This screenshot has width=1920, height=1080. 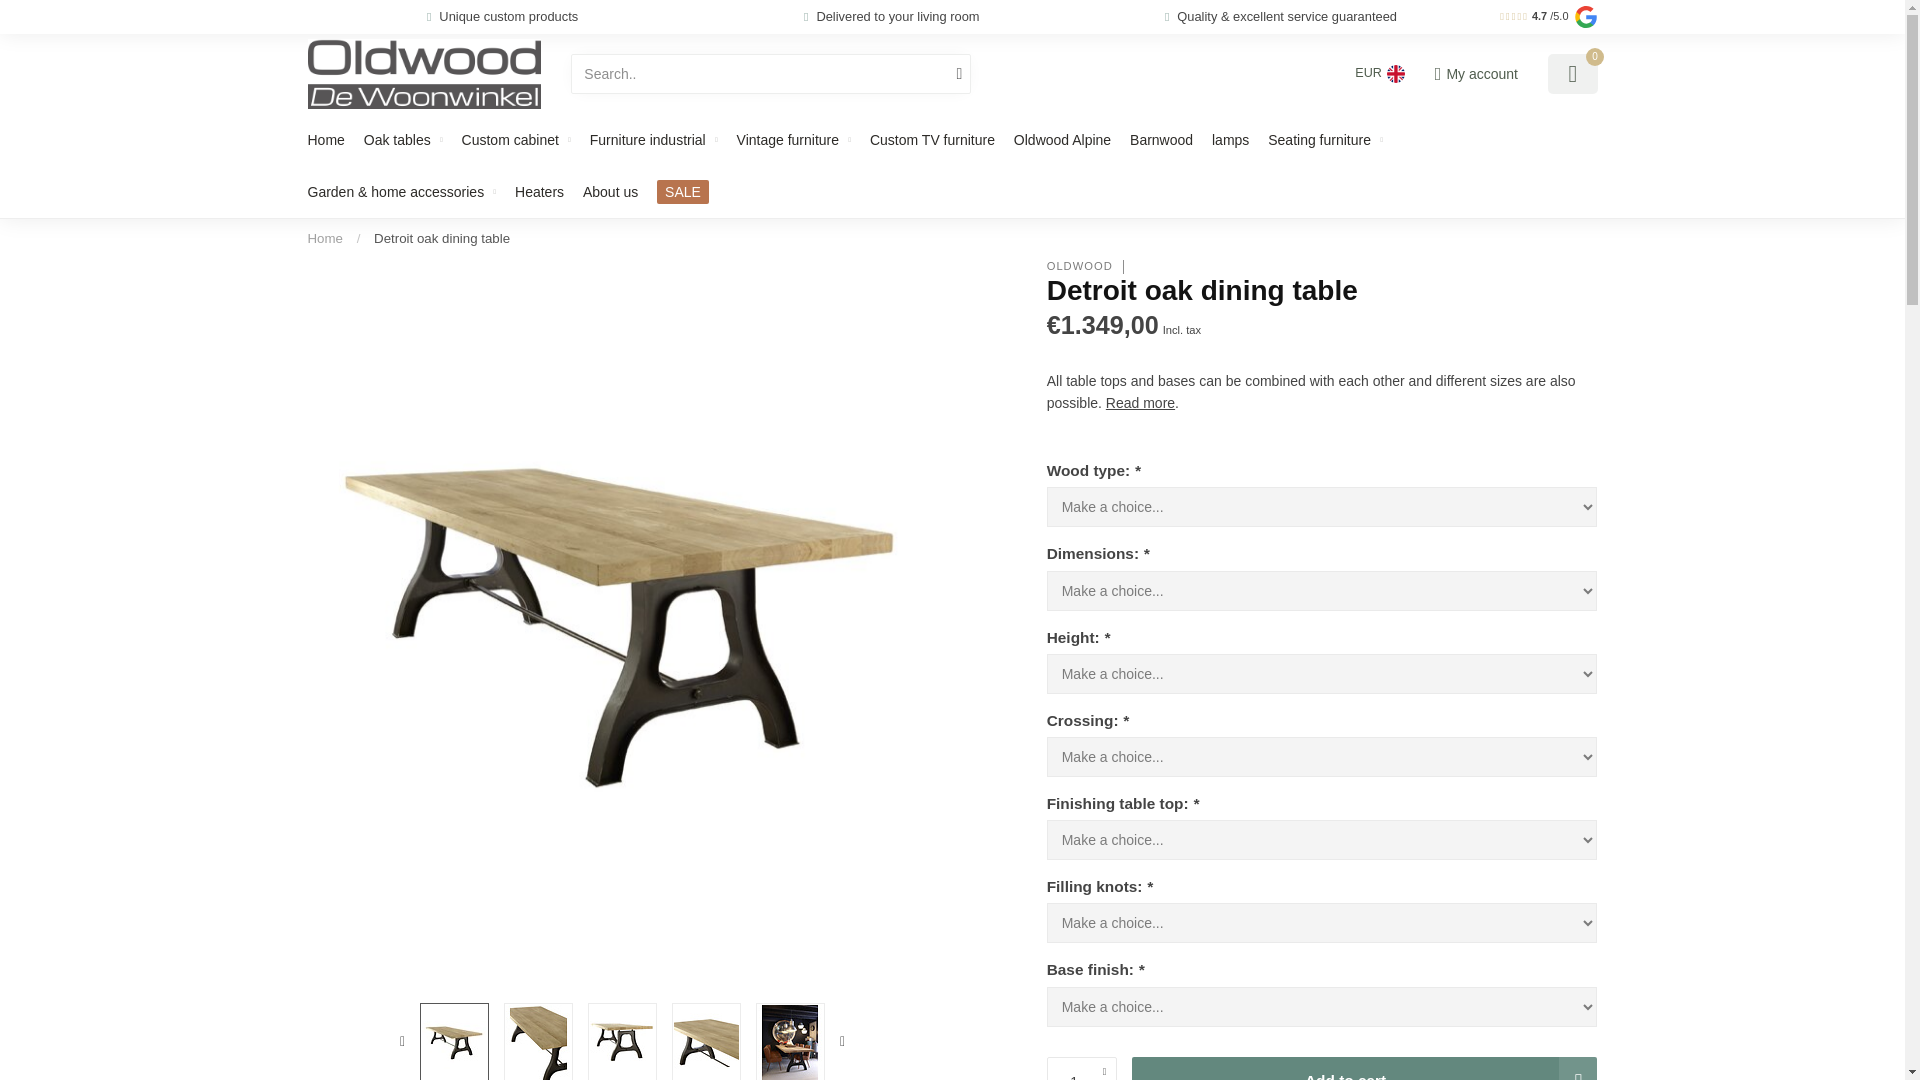 I want to click on Oak tables, so click(x=404, y=140).